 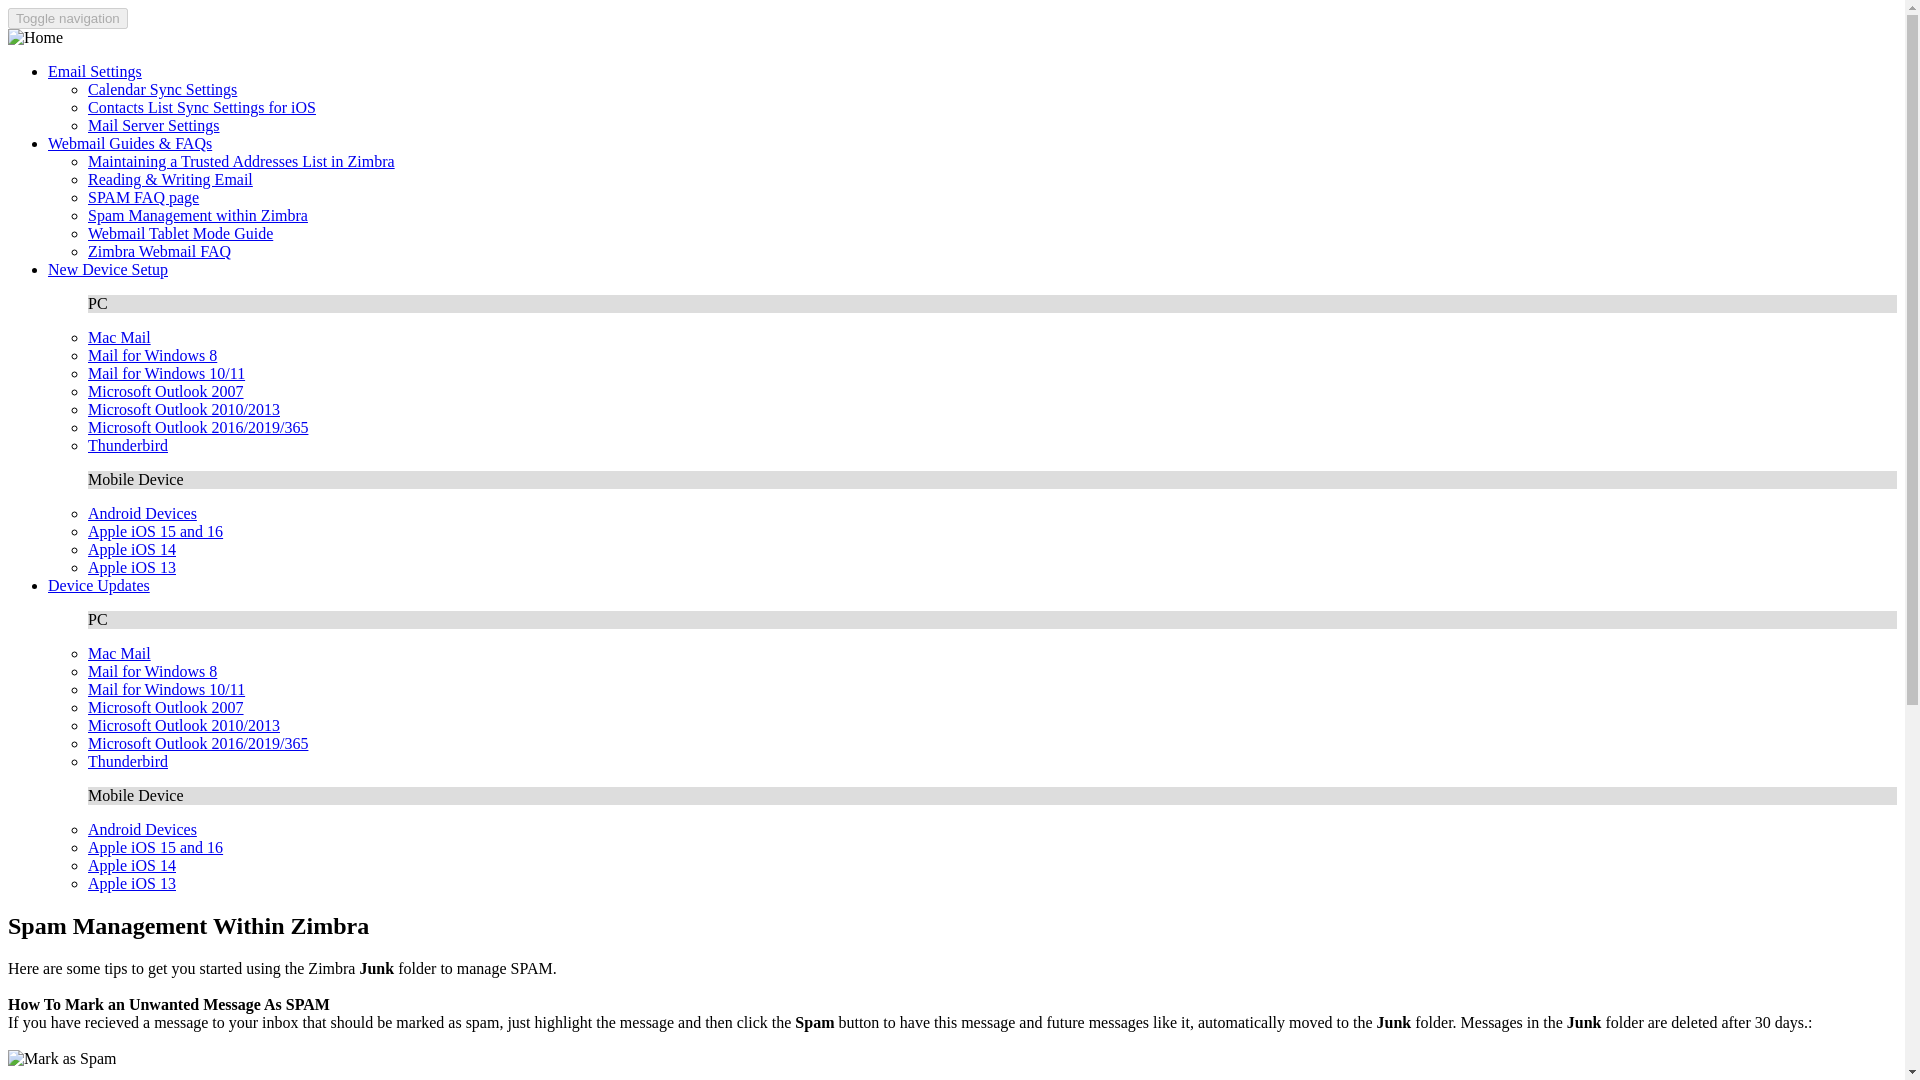 I want to click on Android Devices, so click(x=142, y=829).